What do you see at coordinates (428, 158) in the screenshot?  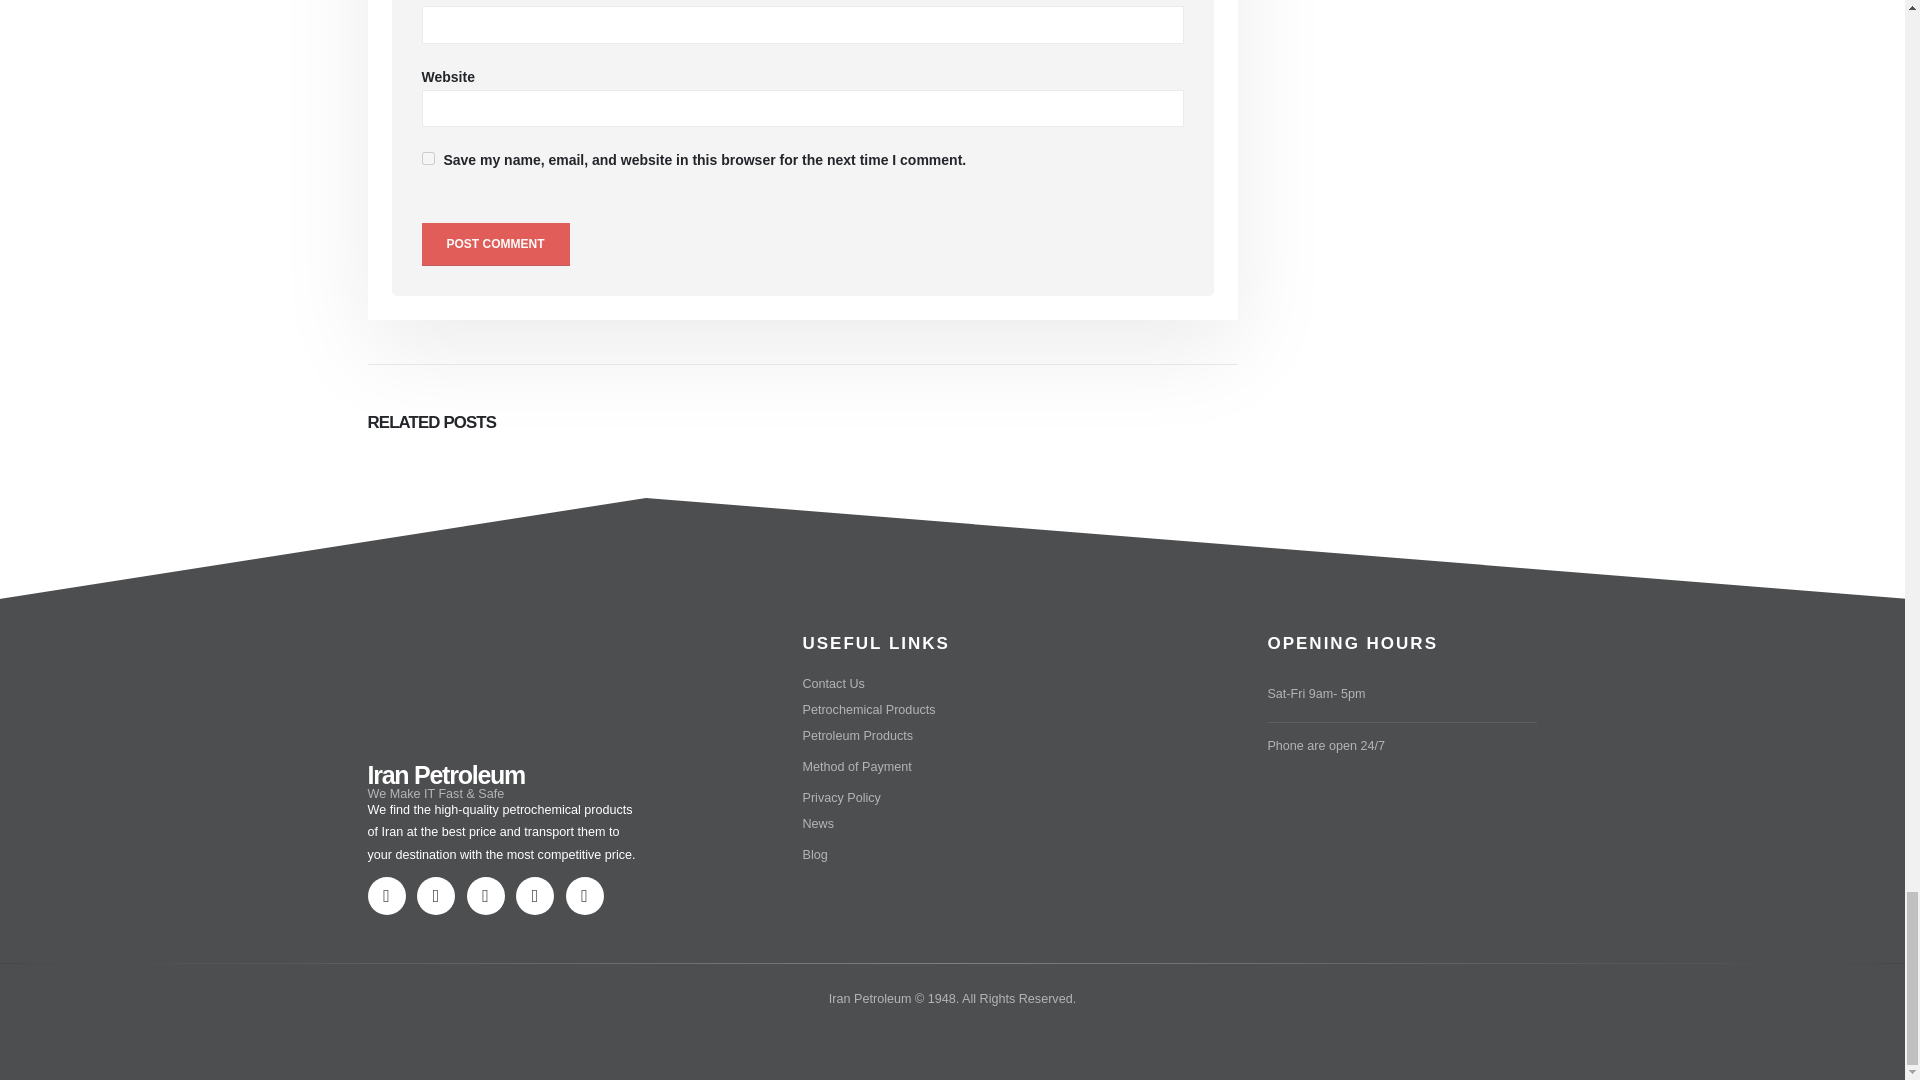 I see `yes` at bounding box center [428, 158].